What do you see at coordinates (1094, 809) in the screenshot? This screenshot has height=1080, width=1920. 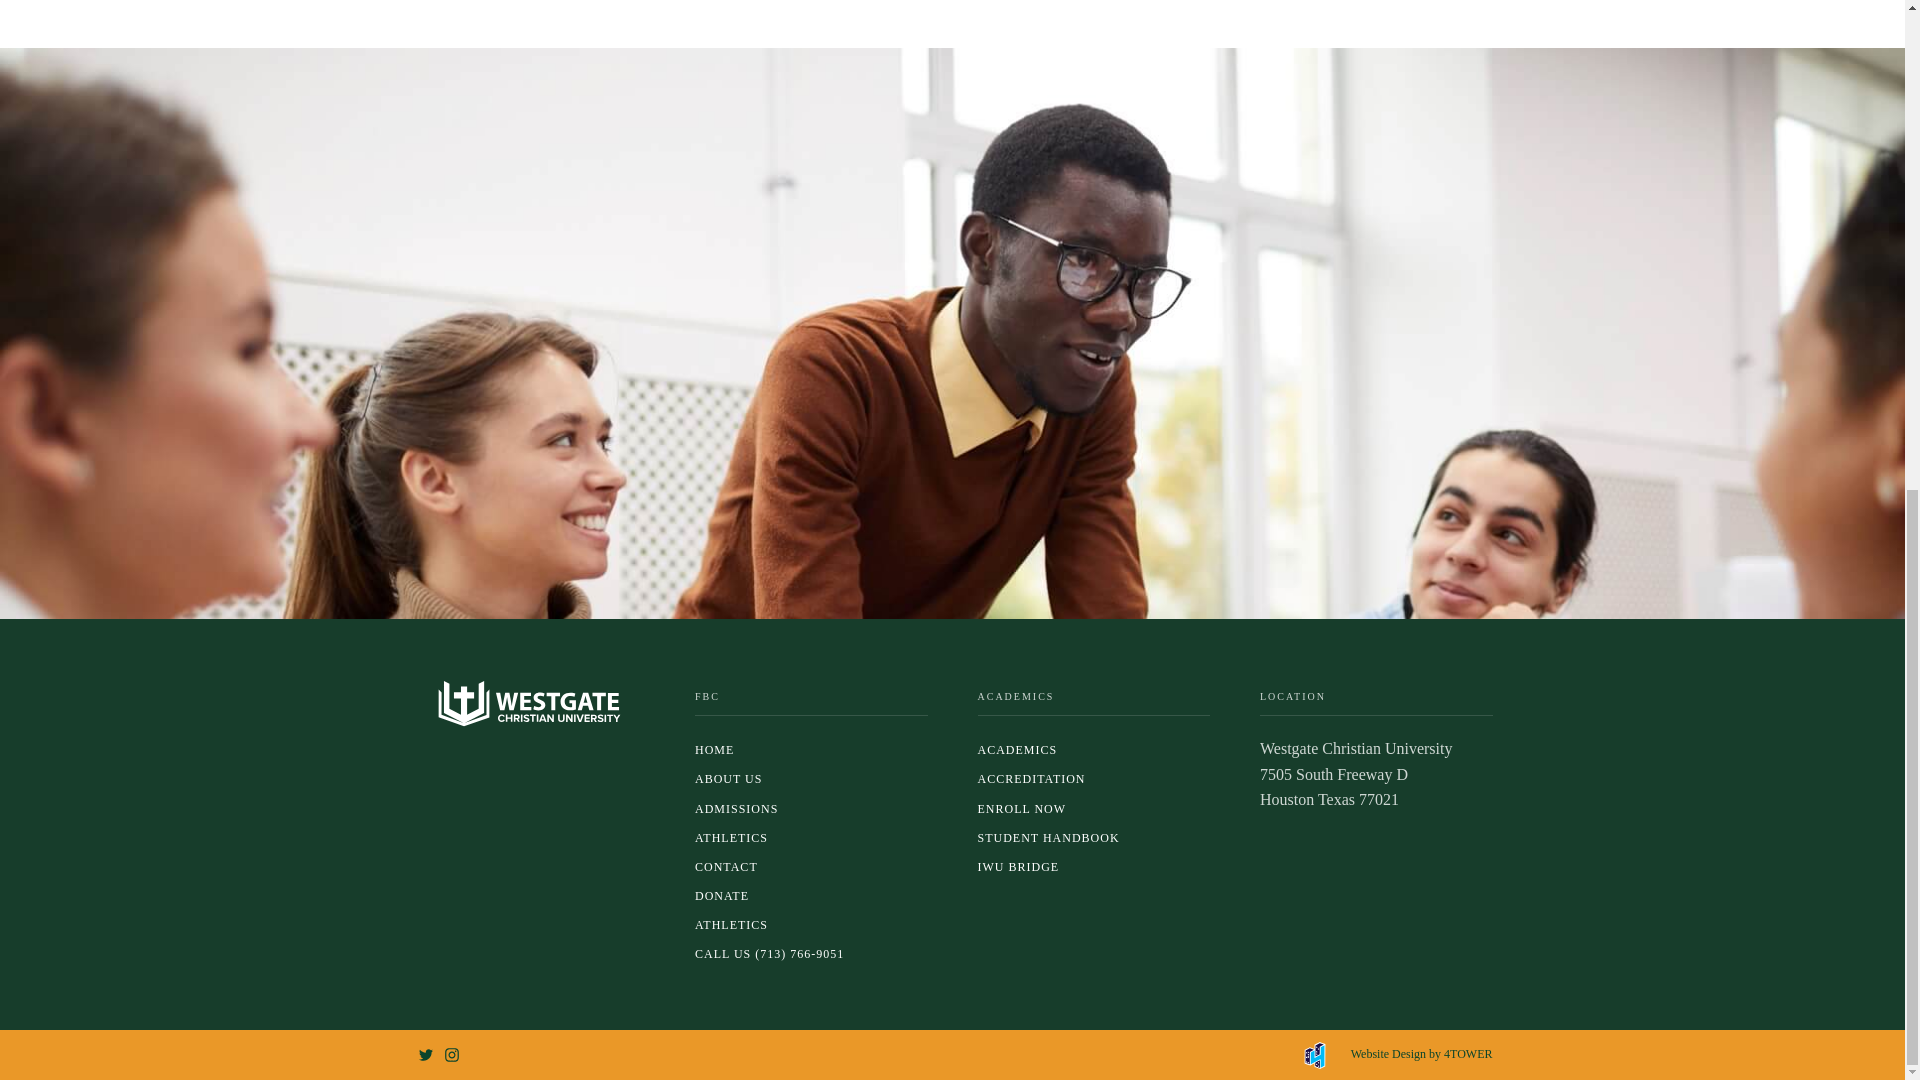 I see `ENROLL NOW` at bounding box center [1094, 809].